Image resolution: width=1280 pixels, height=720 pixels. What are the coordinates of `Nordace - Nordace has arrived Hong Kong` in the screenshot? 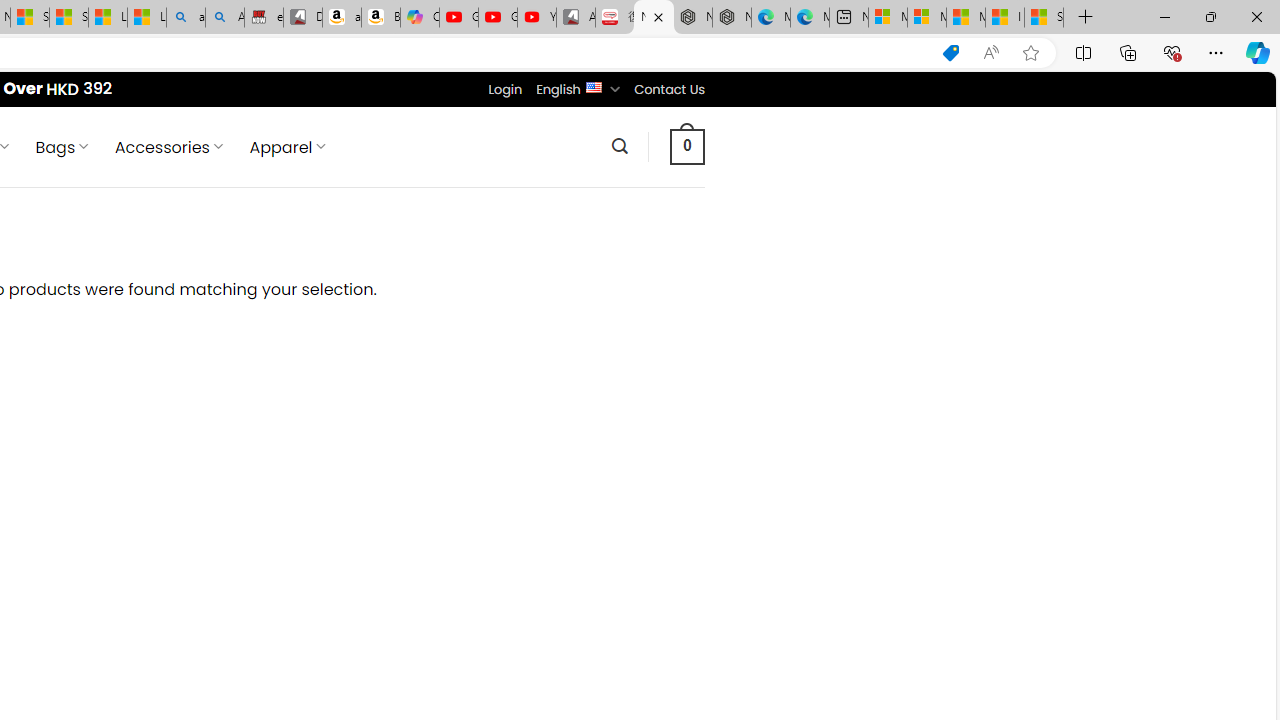 It's located at (732, 18).